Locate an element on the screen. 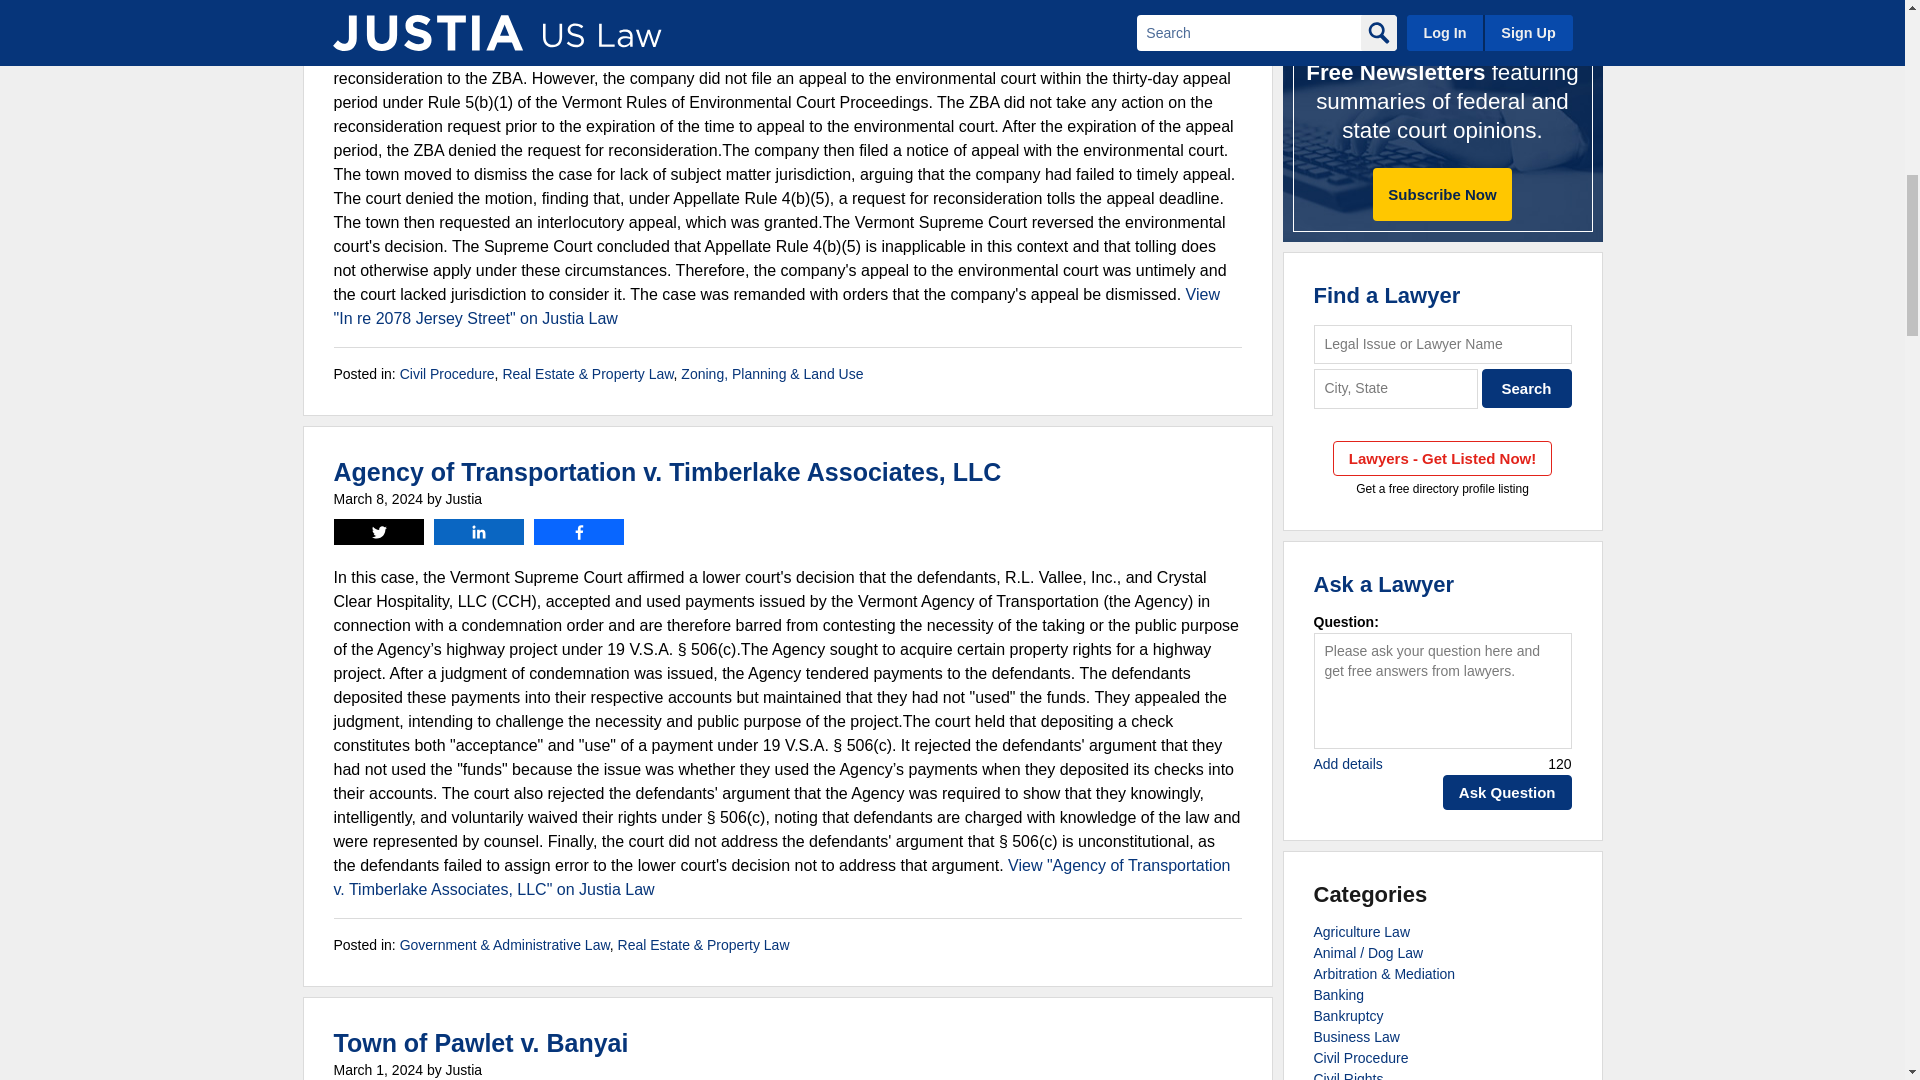 The width and height of the screenshot is (1920, 1080). View "In re 2078 Jersey Street" on Justia Law is located at coordinates (776, 306).